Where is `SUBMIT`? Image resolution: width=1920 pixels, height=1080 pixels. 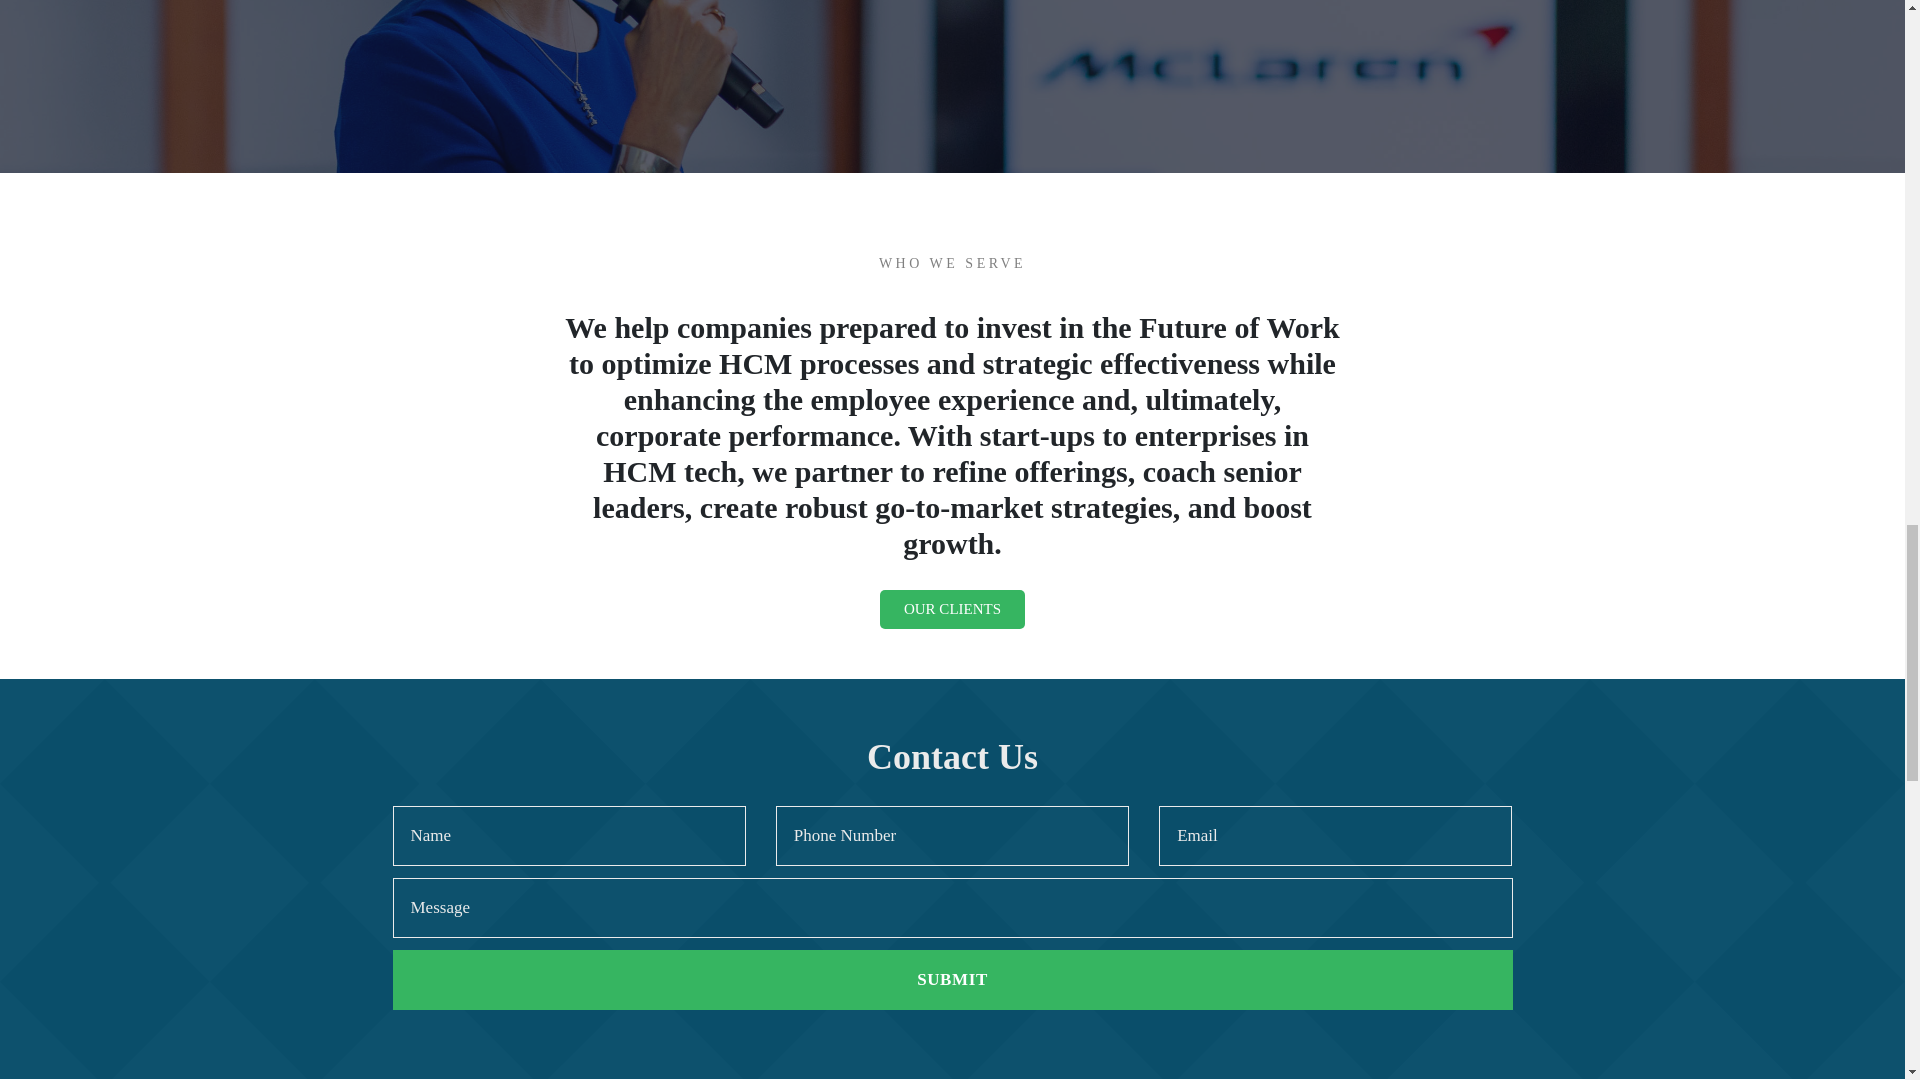 SUBMIT is located at coordinates (952, 980).